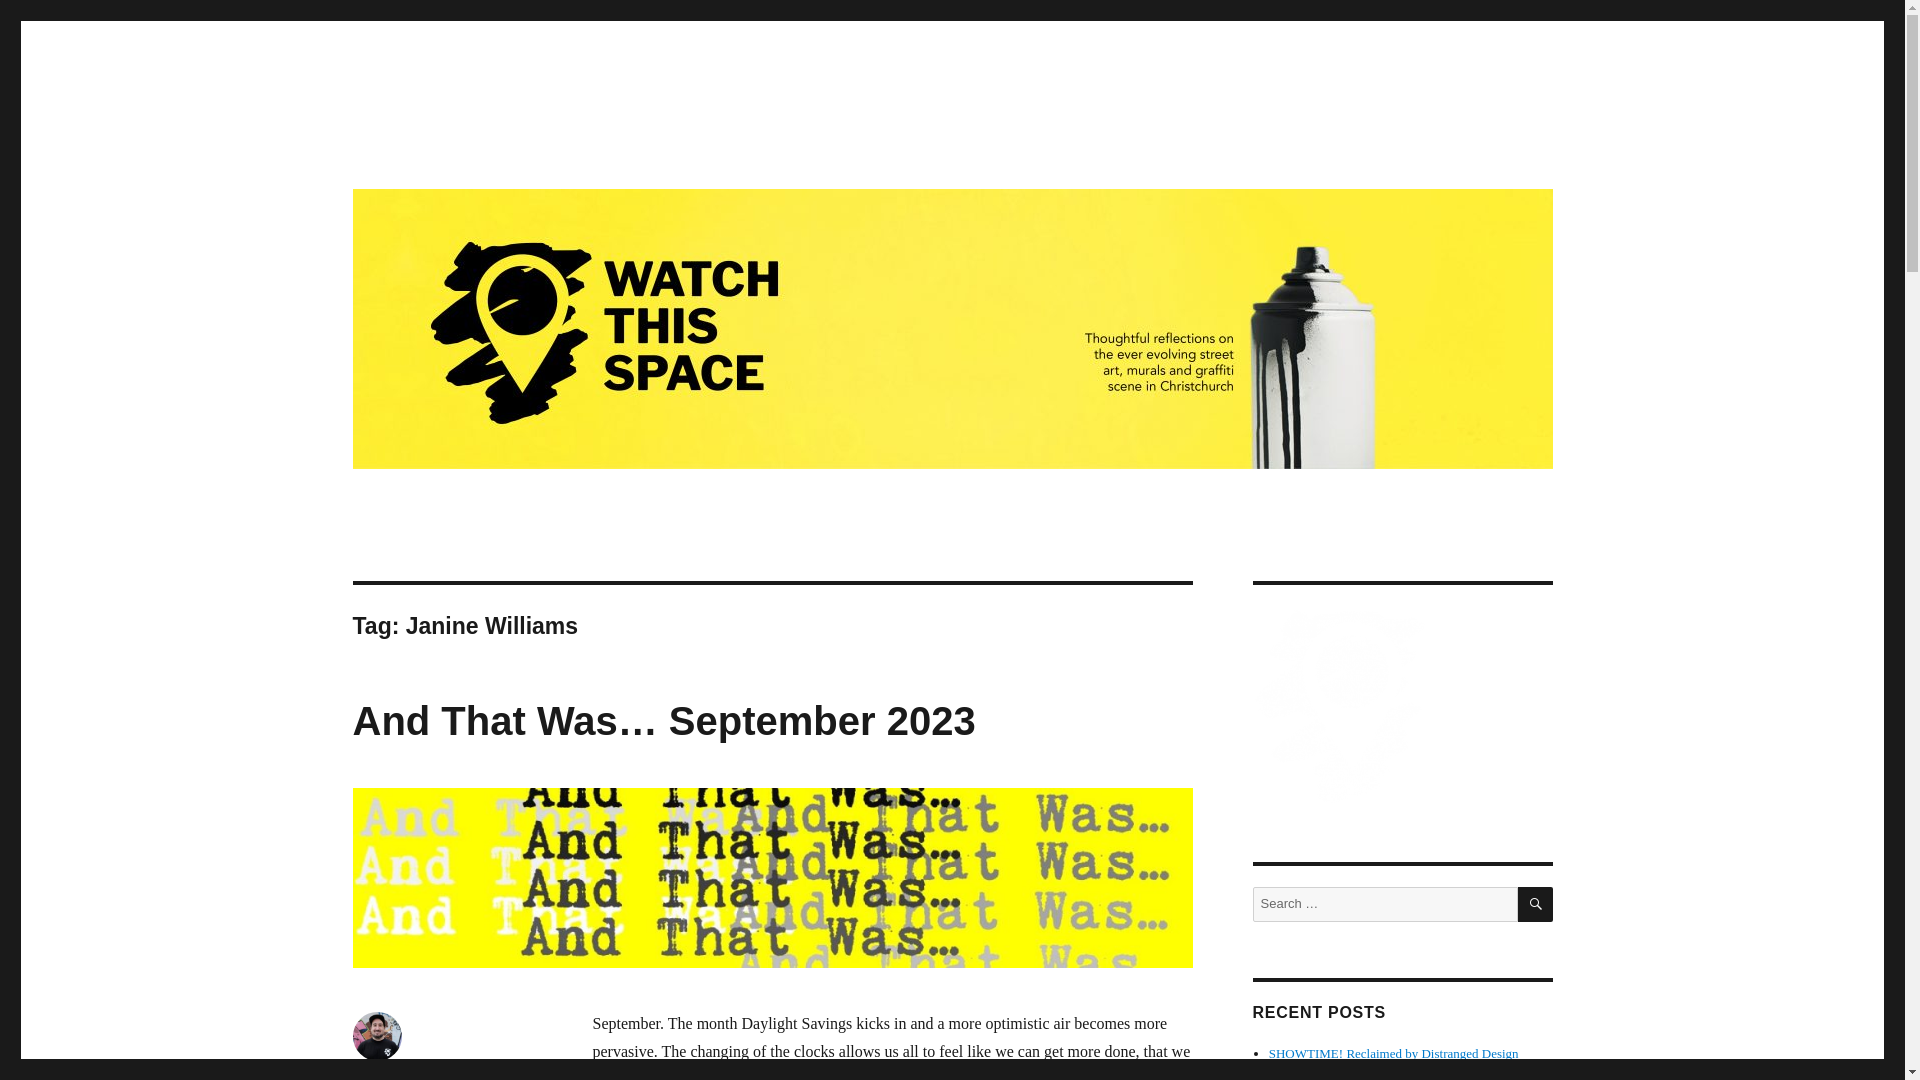  I want to click on SEARCH, so click(1536, 904).